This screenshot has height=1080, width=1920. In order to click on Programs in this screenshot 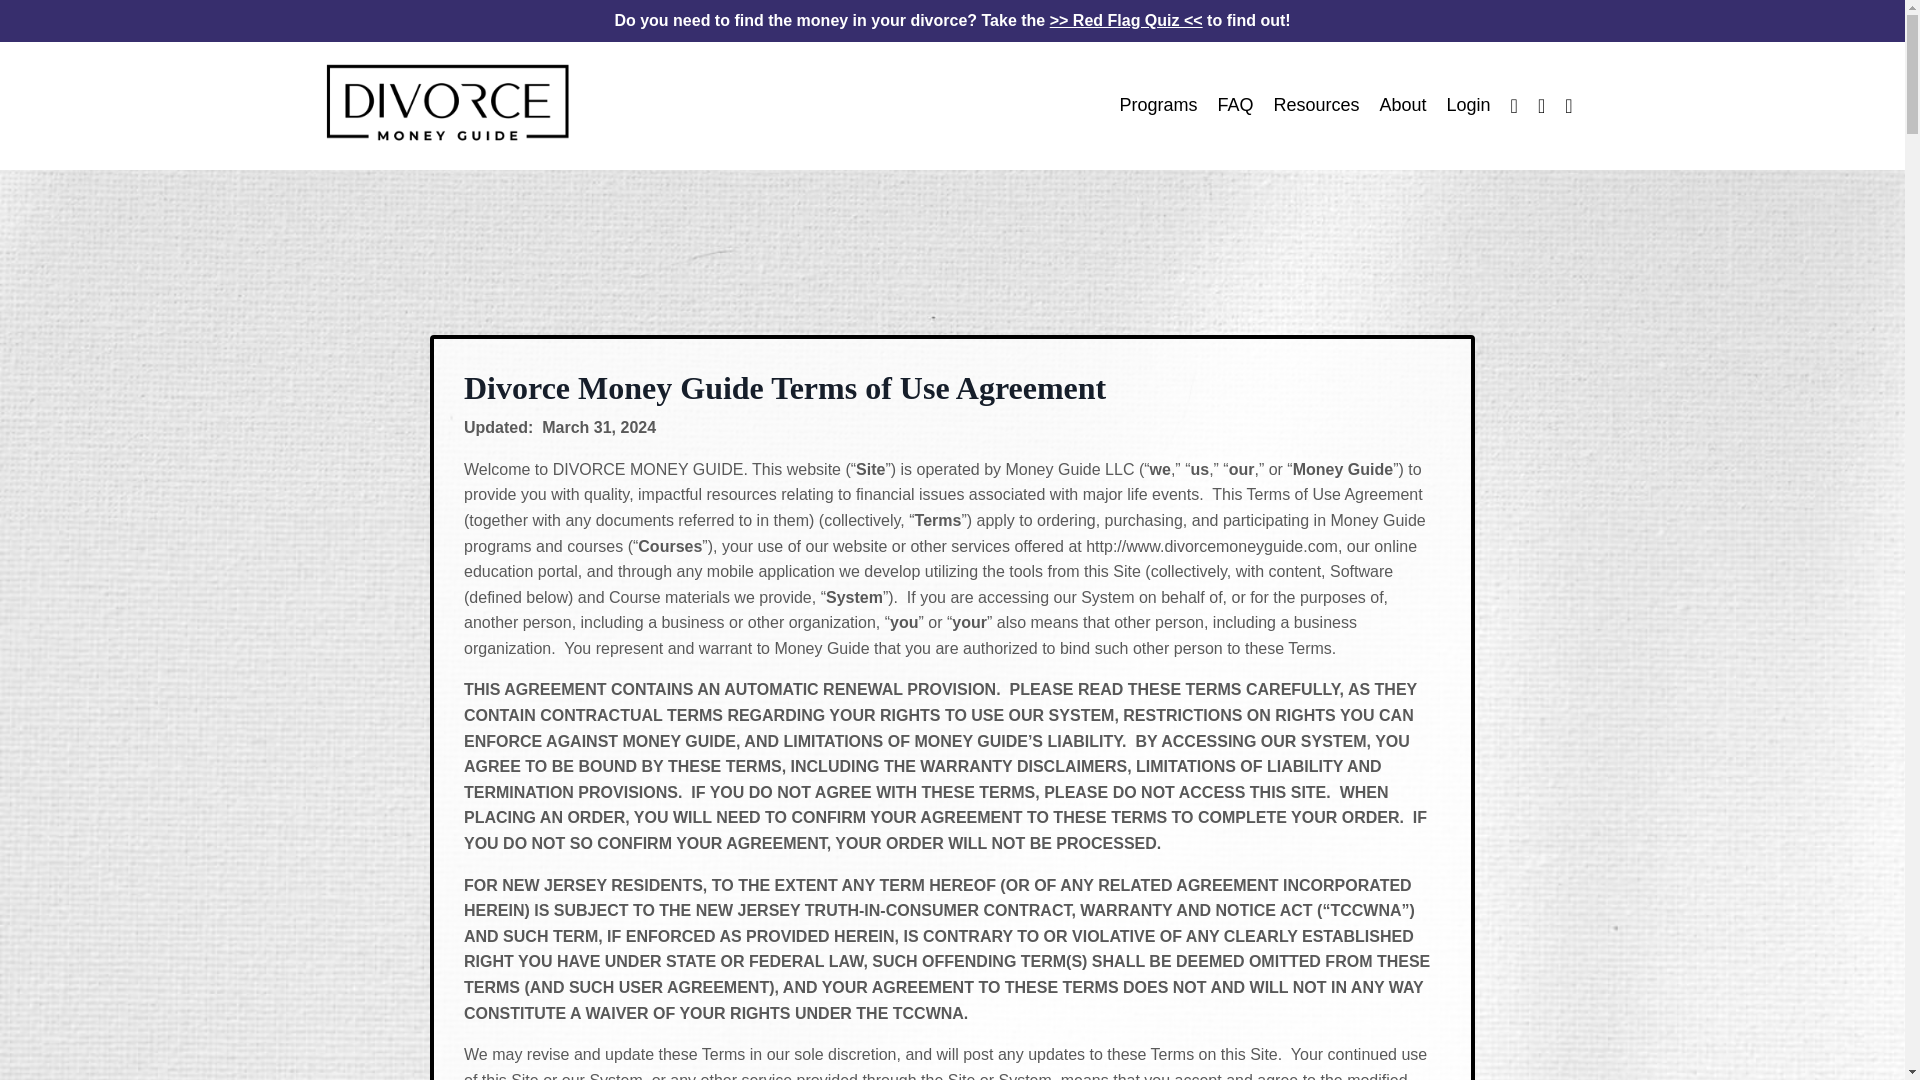, I will do `click(1158, 104)`.